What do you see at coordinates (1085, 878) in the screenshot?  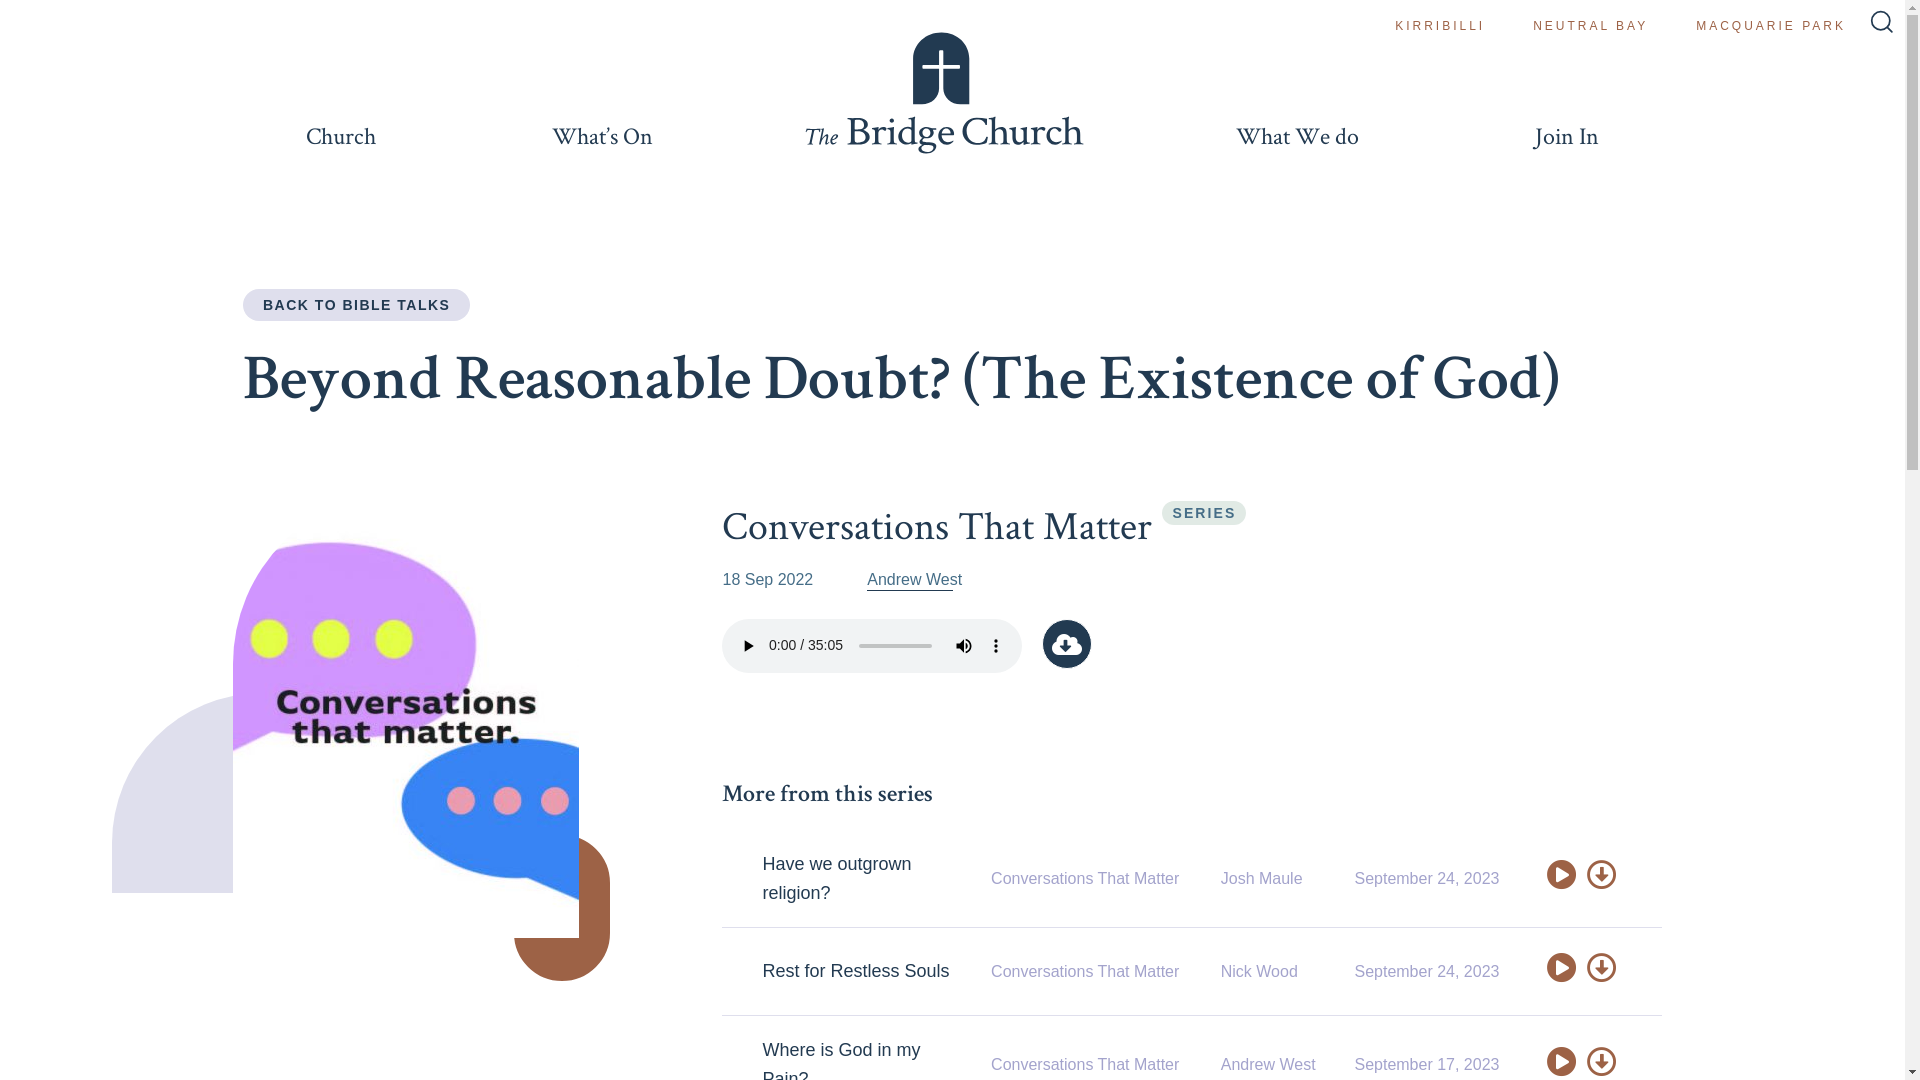 I see `Conversations That Matter` at bounding box center [1085, 878].